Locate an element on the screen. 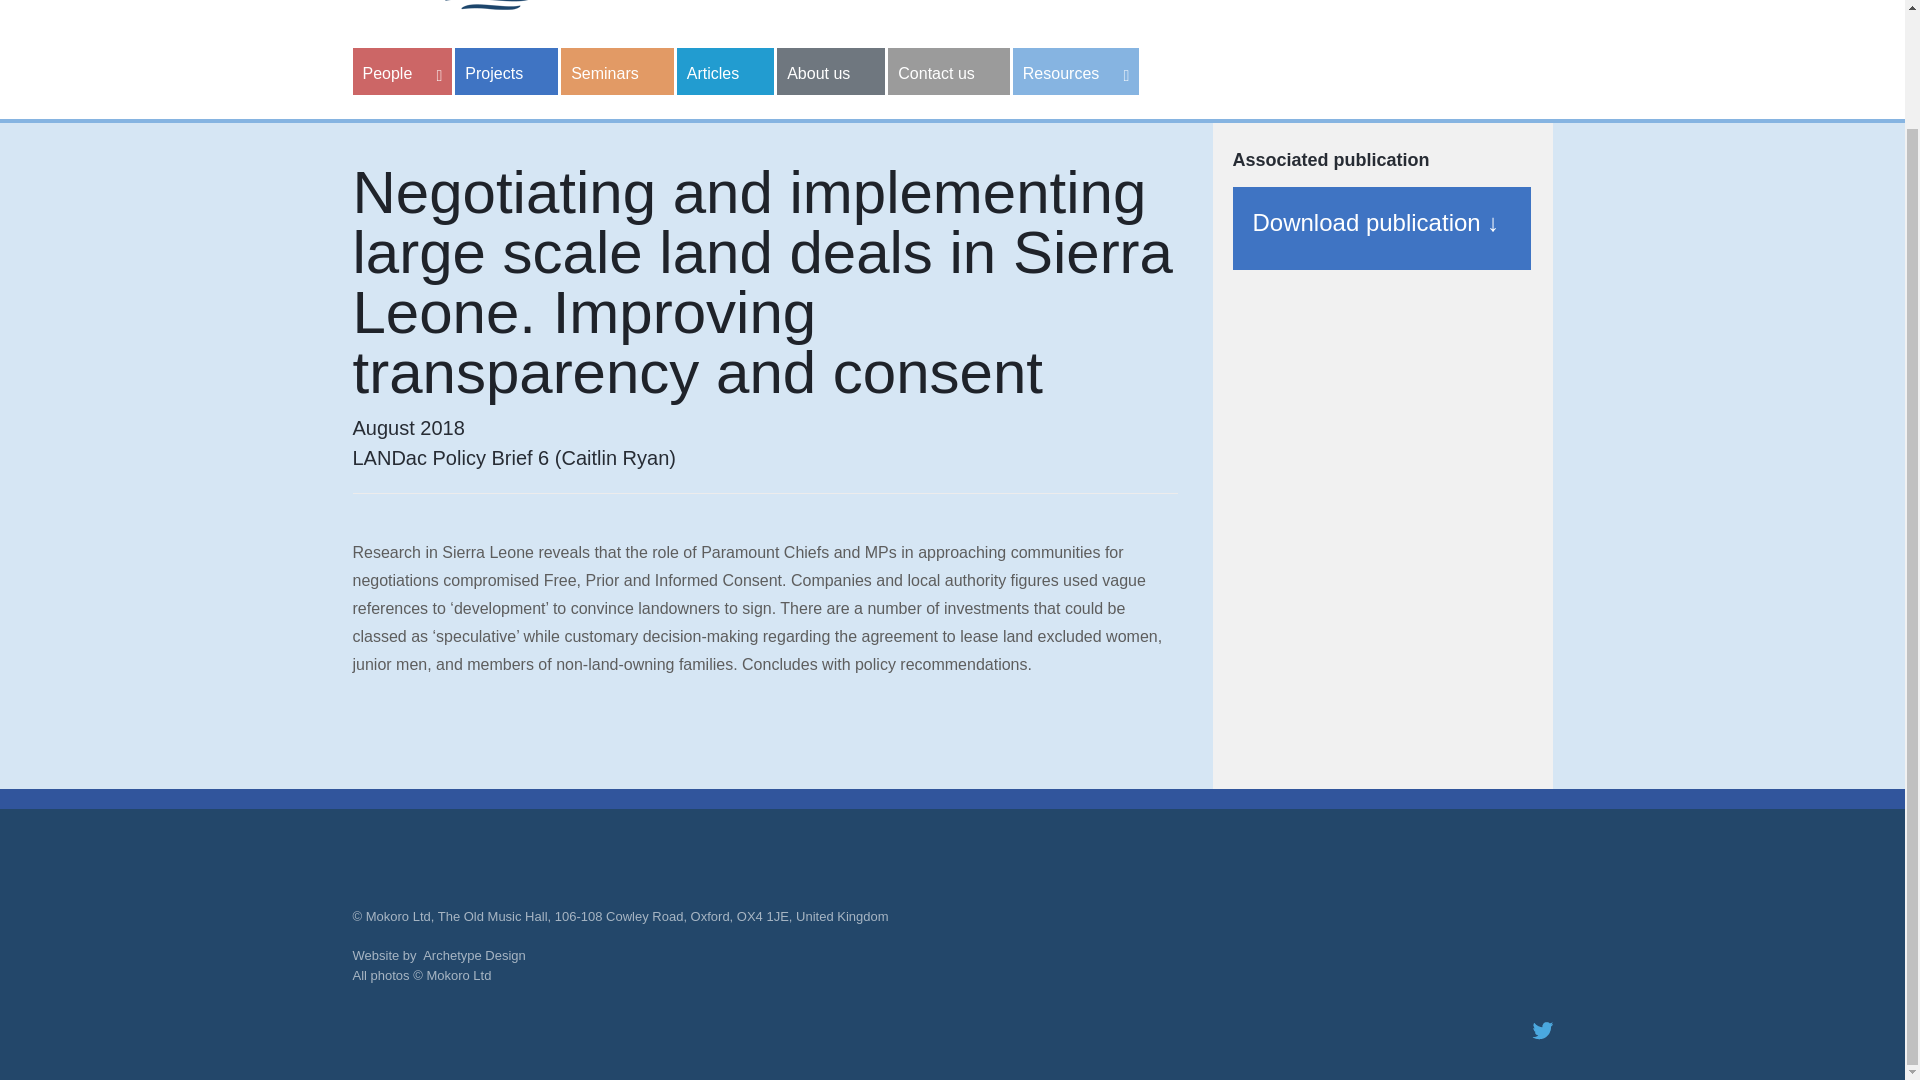 The image size is (1920, 1080). About us is located at coordinates (831, 71).